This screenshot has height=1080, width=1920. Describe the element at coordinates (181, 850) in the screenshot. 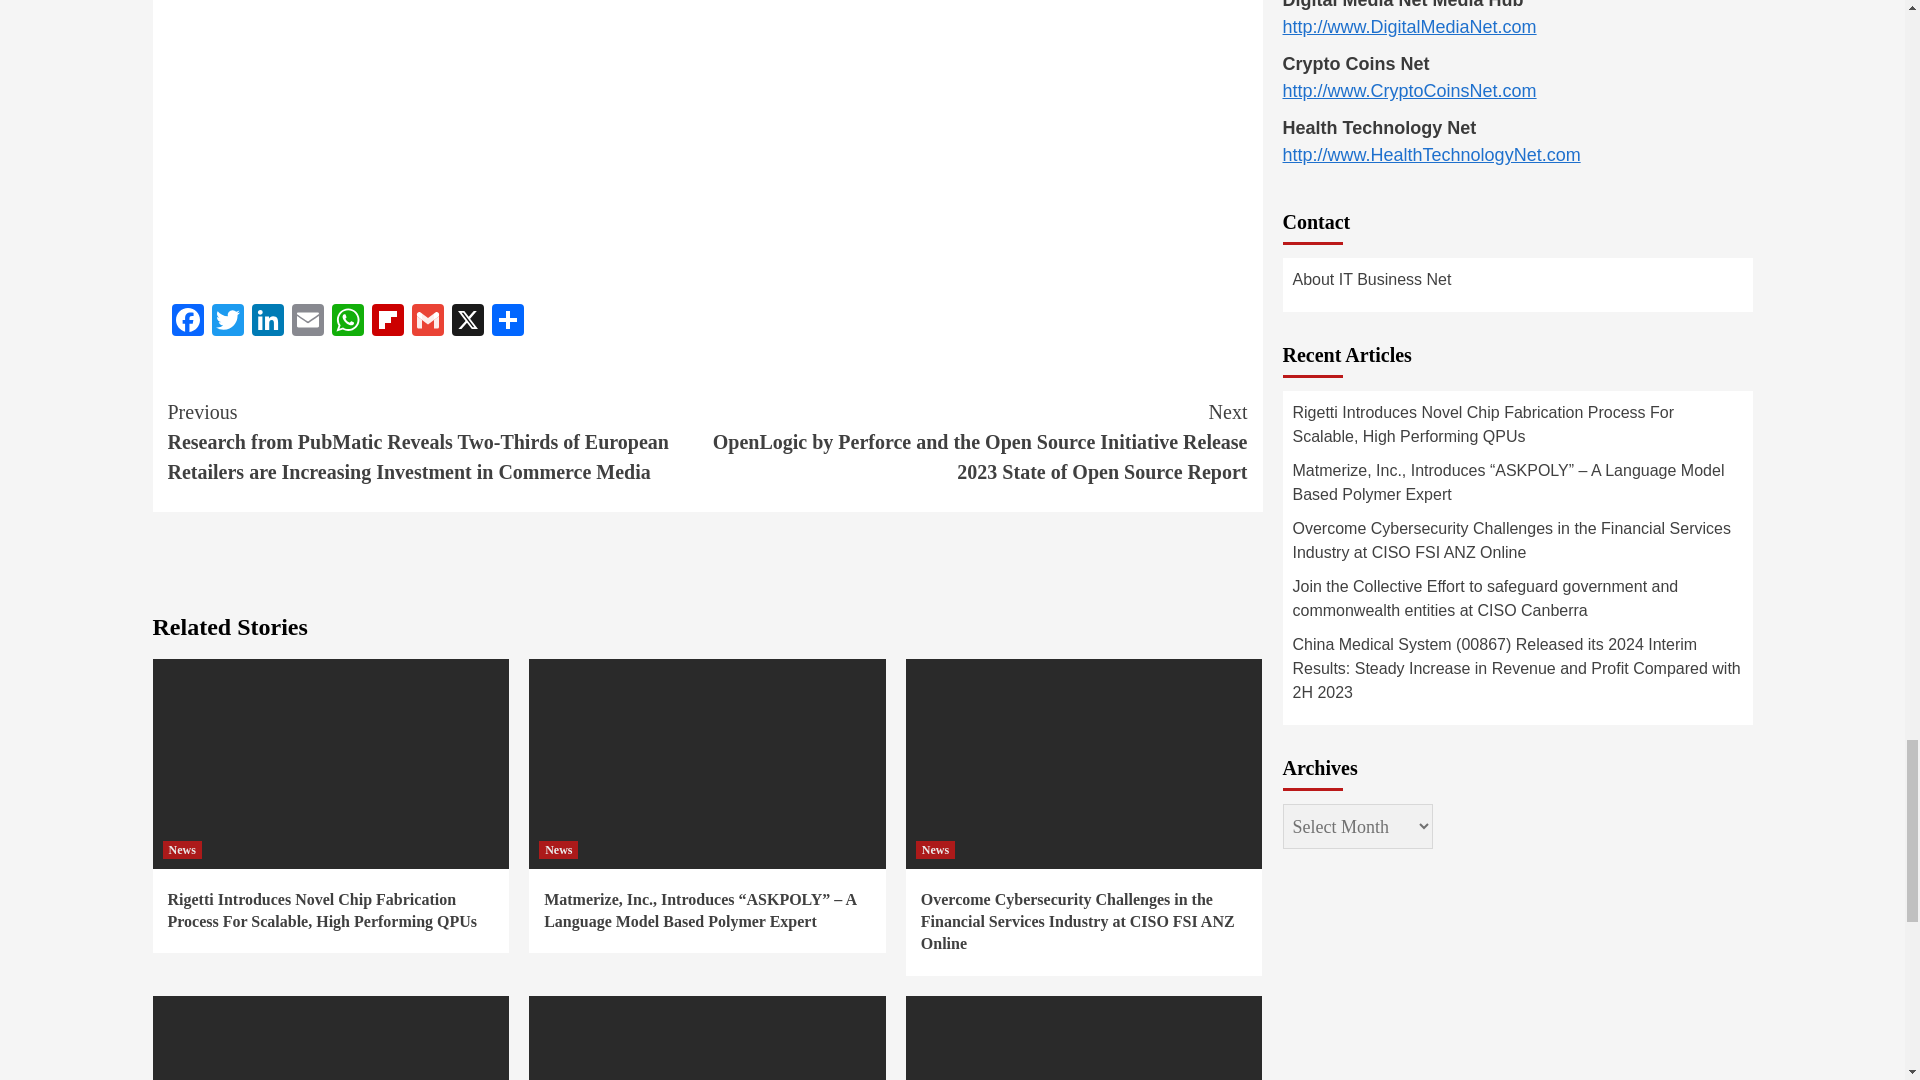

I see `News` at that location.